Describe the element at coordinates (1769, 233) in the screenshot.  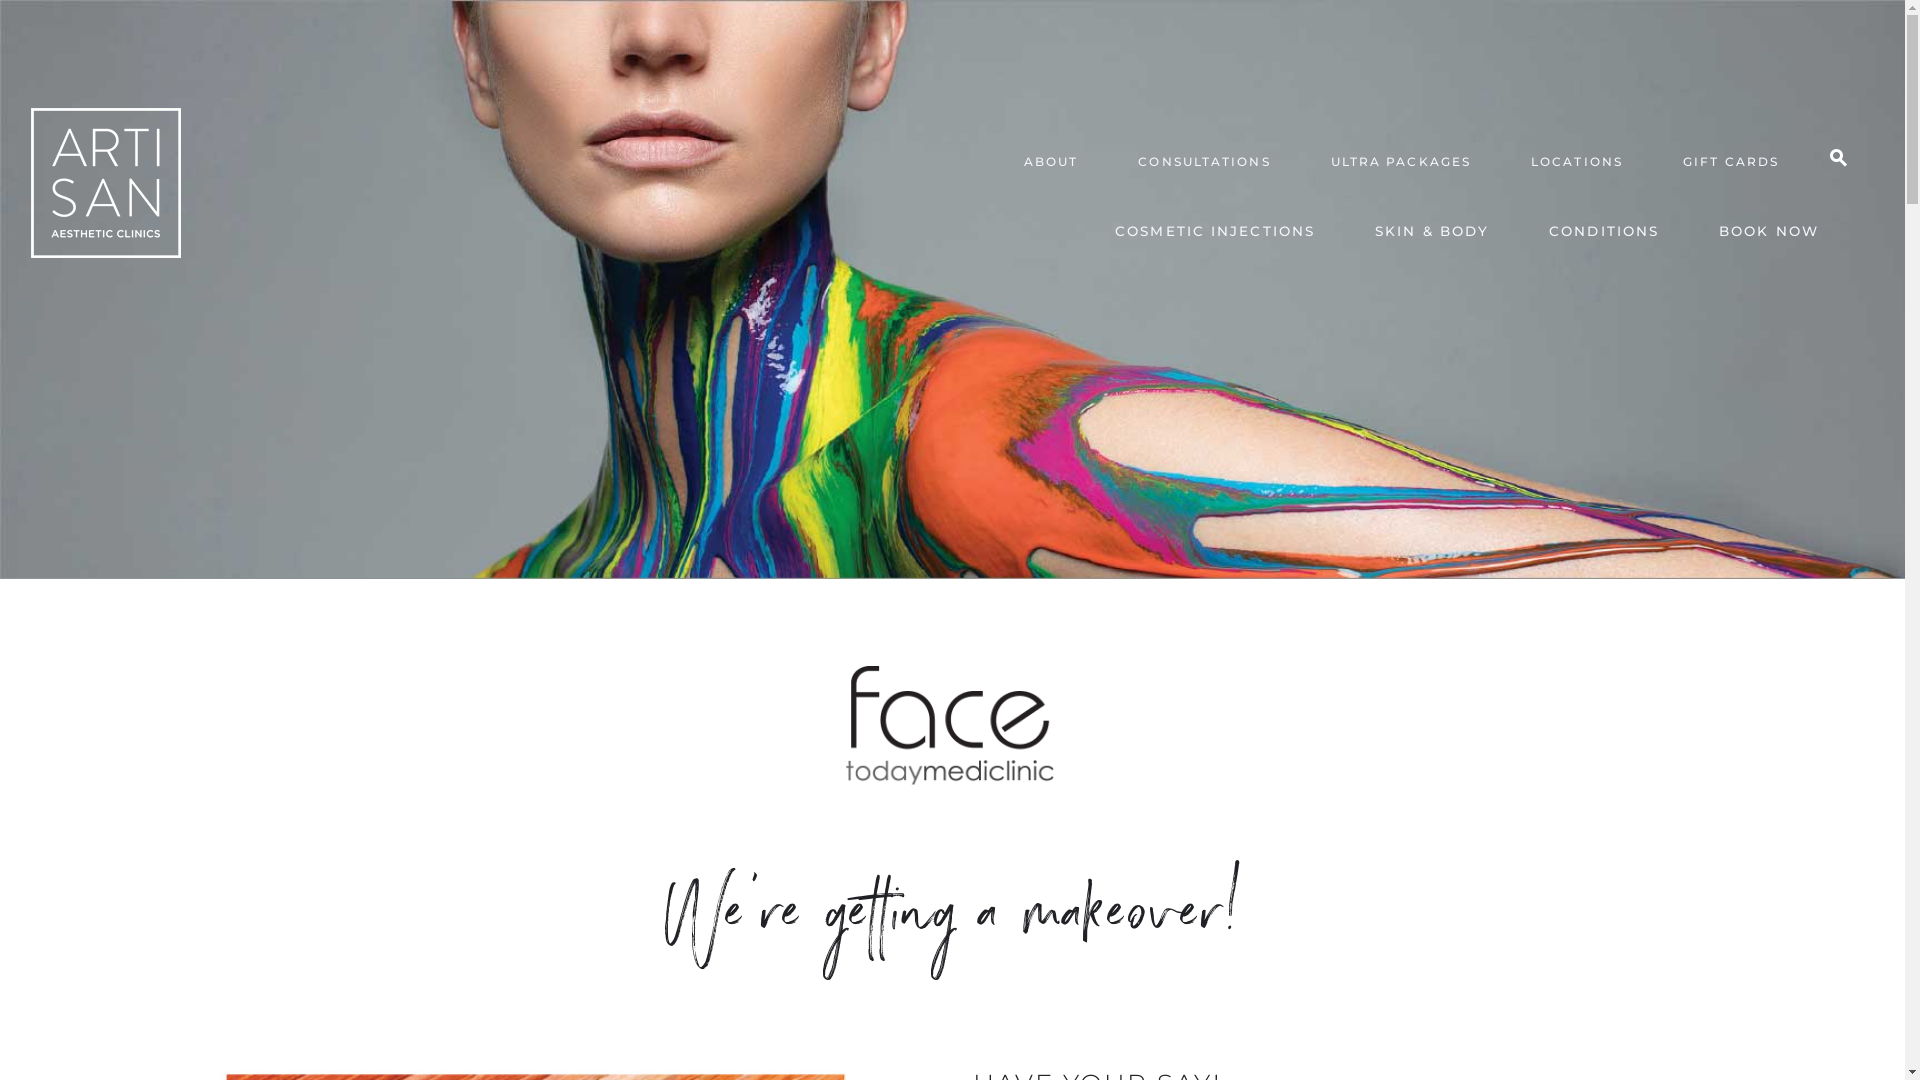
I see `BOOK NOW` at that location.